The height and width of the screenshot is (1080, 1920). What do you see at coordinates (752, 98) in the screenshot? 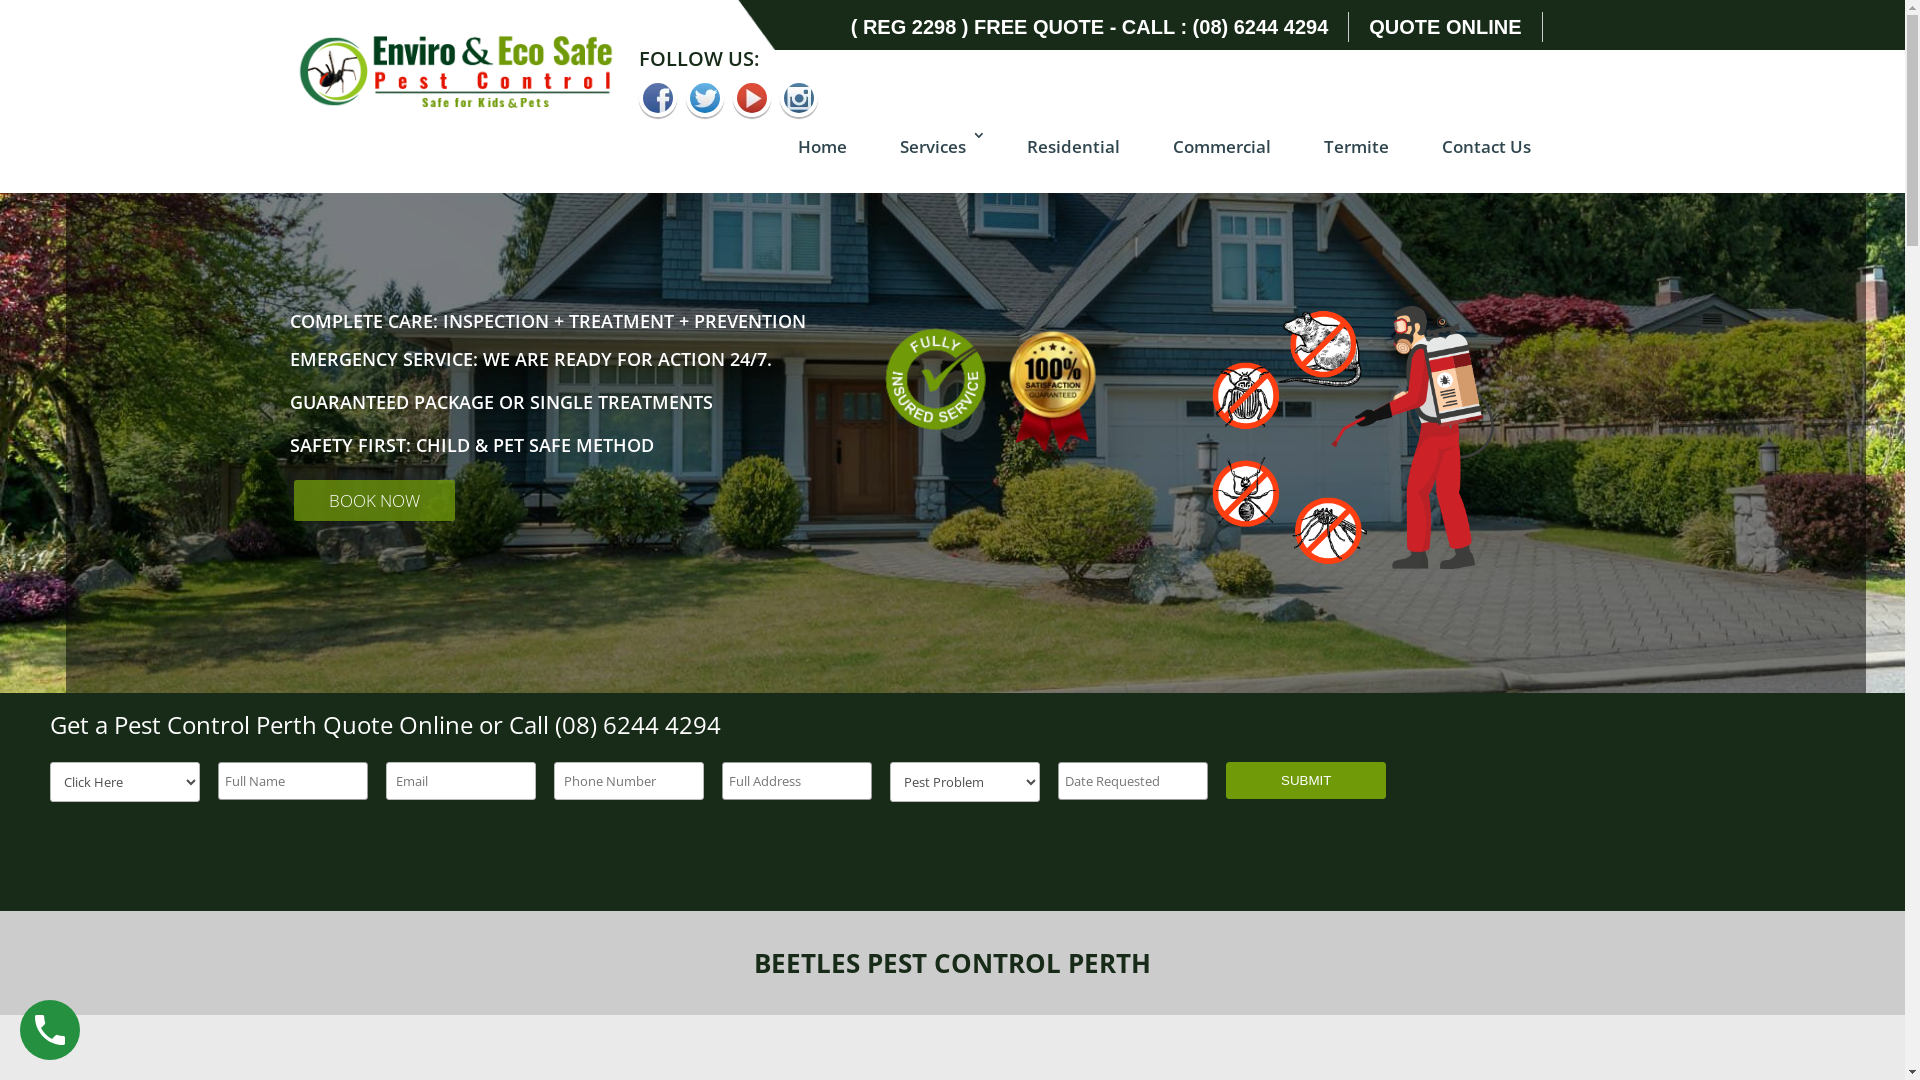
I see `Youtube` at bounding box center [752, 98].